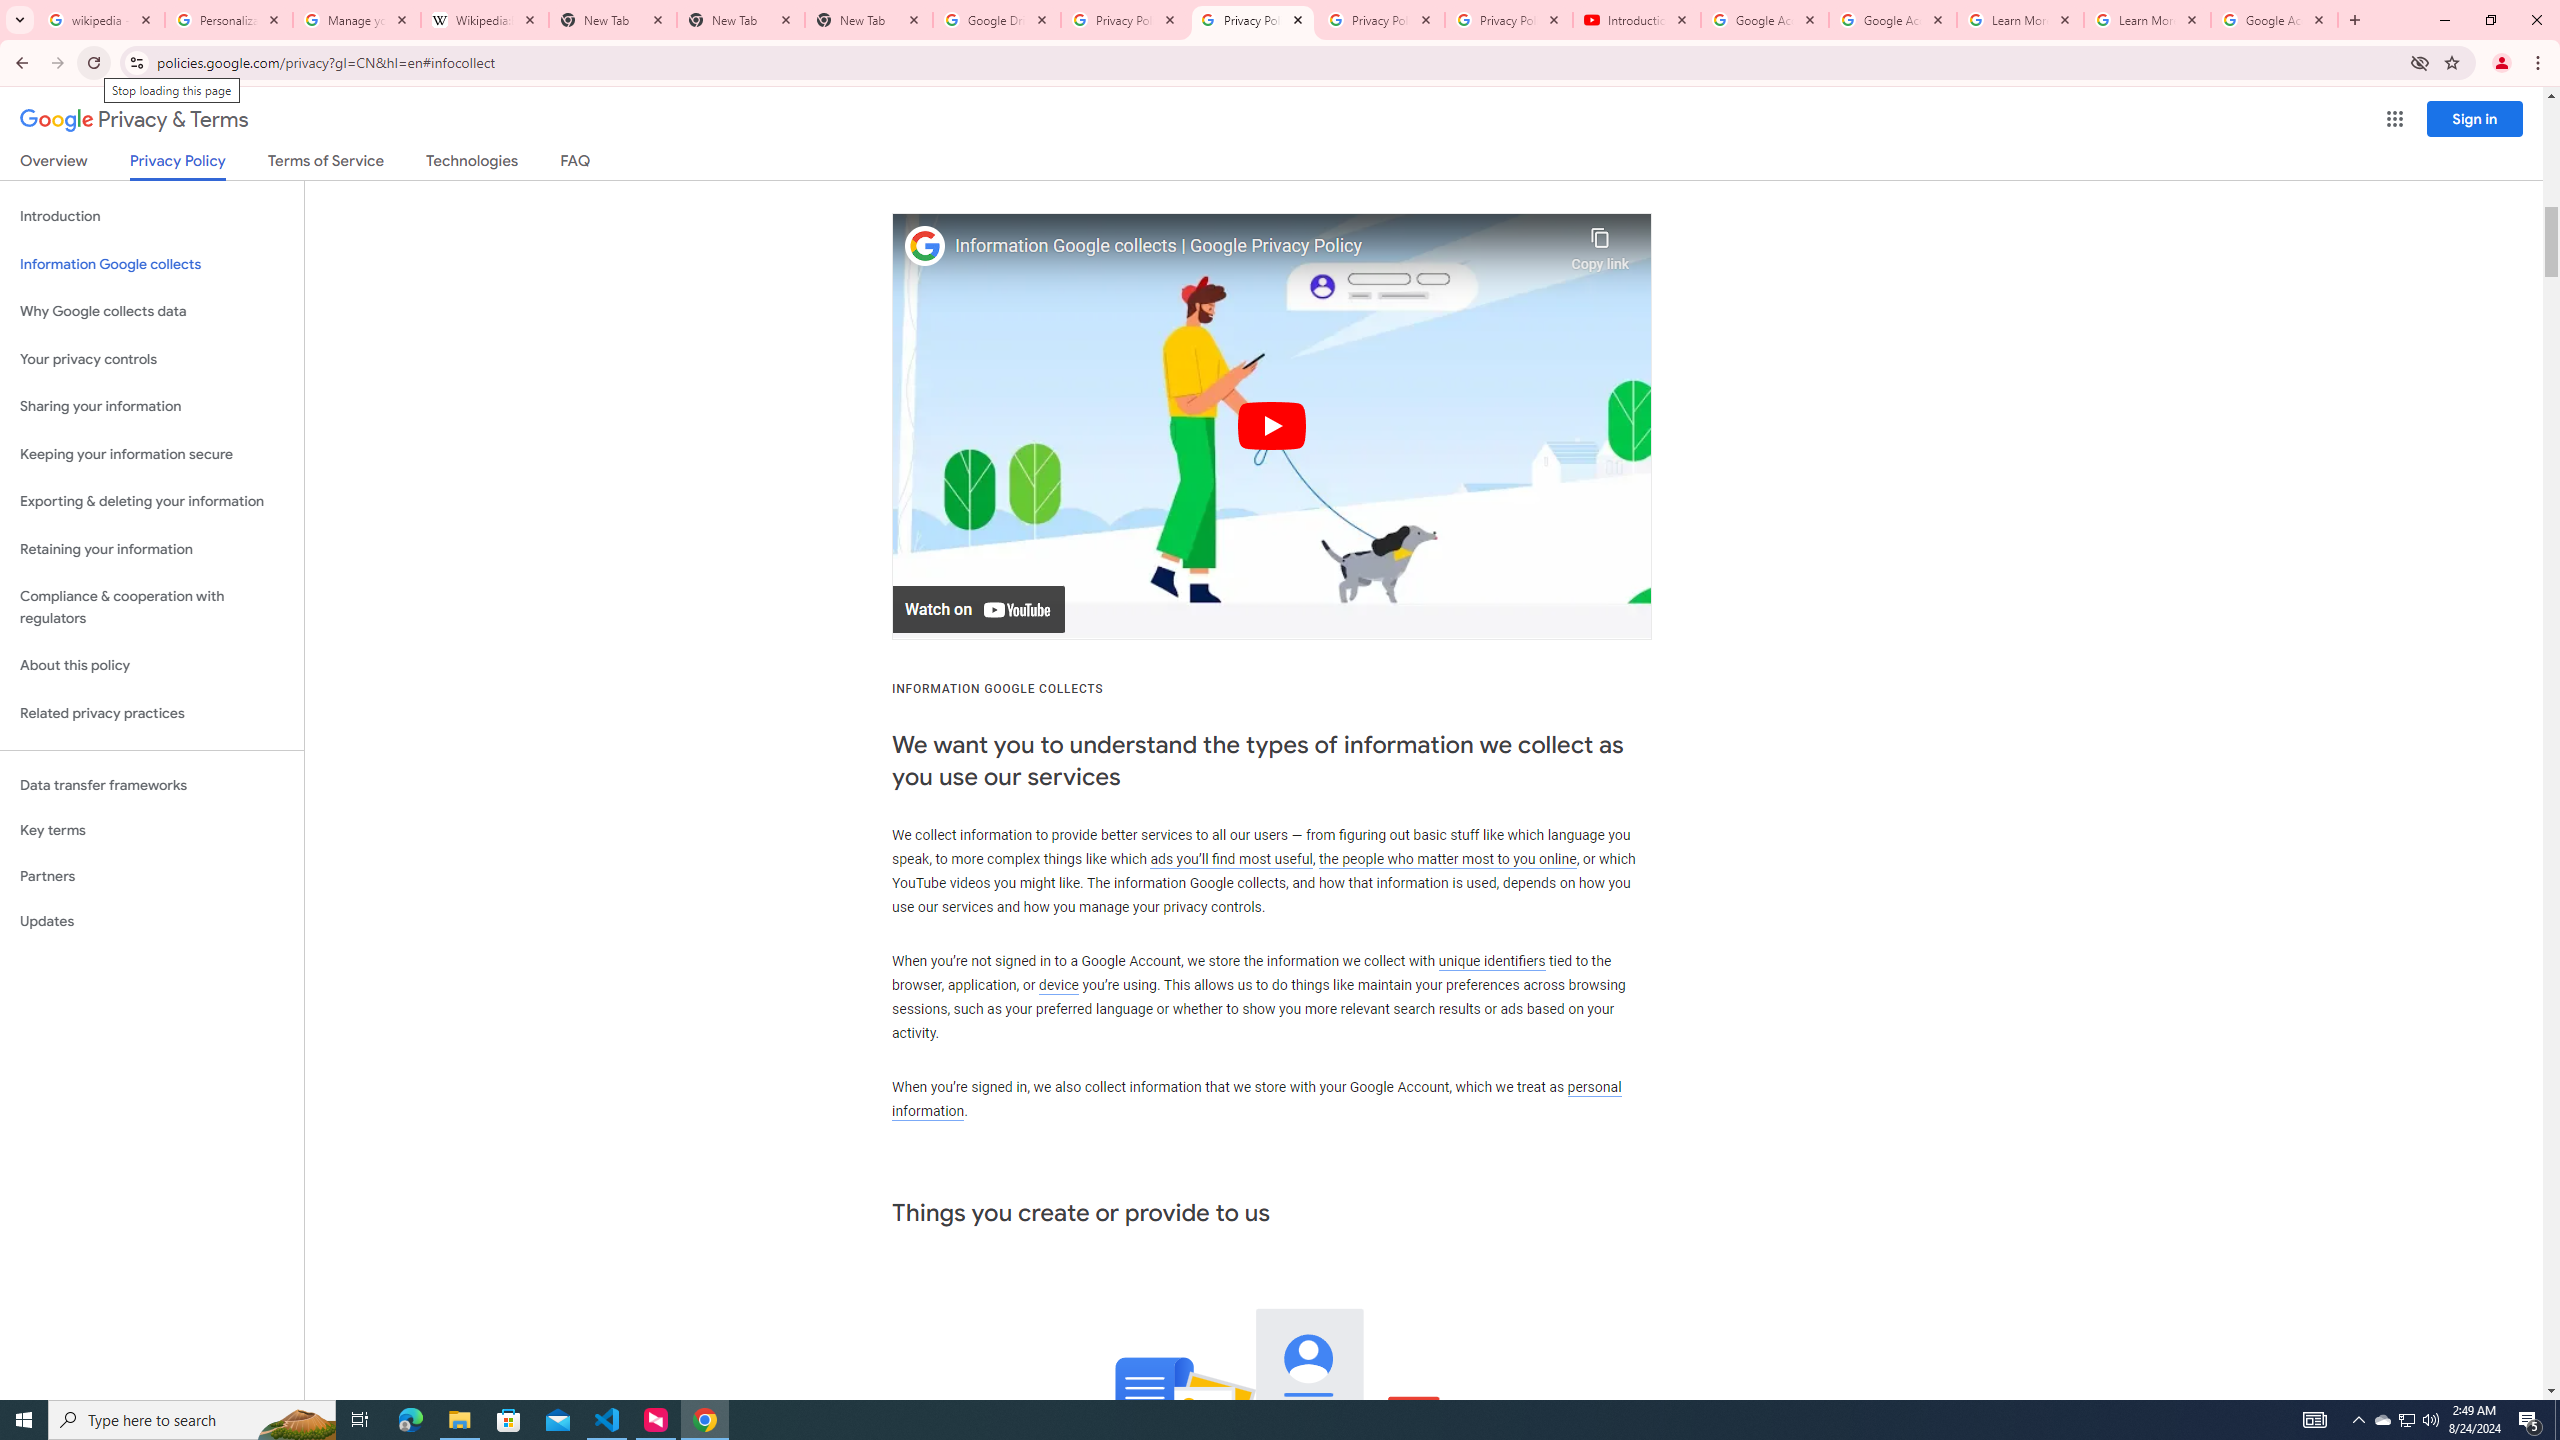 The height and width of the screenshot is (1440, 2560). Describe the element at coordinates (152, 608) in the screenshot. I see `Compliance & cooperation with regulators` at that location.